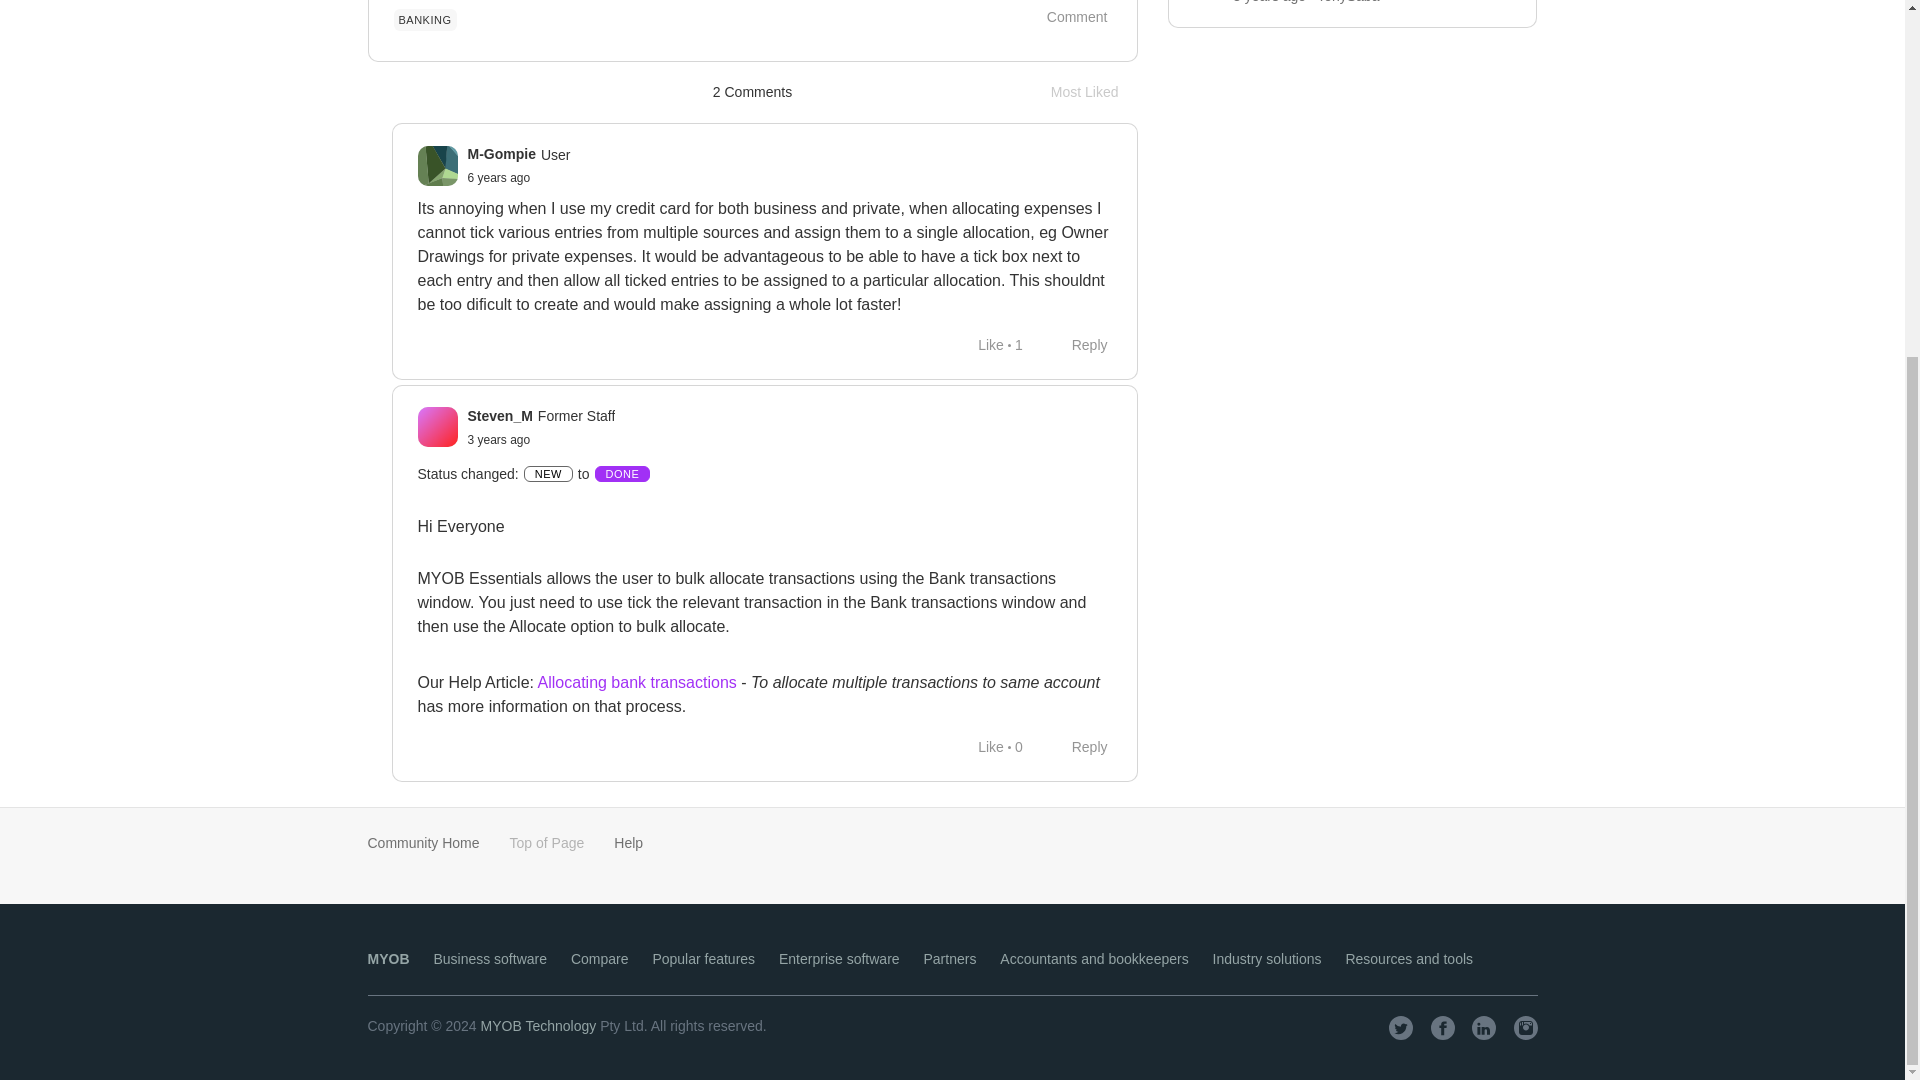 The width and height of the screenshot is (1920, 1080). What do you see at coordinates (500, 440) in the screenshot?
I see `3 years ago` at bounding box center [500, 440].